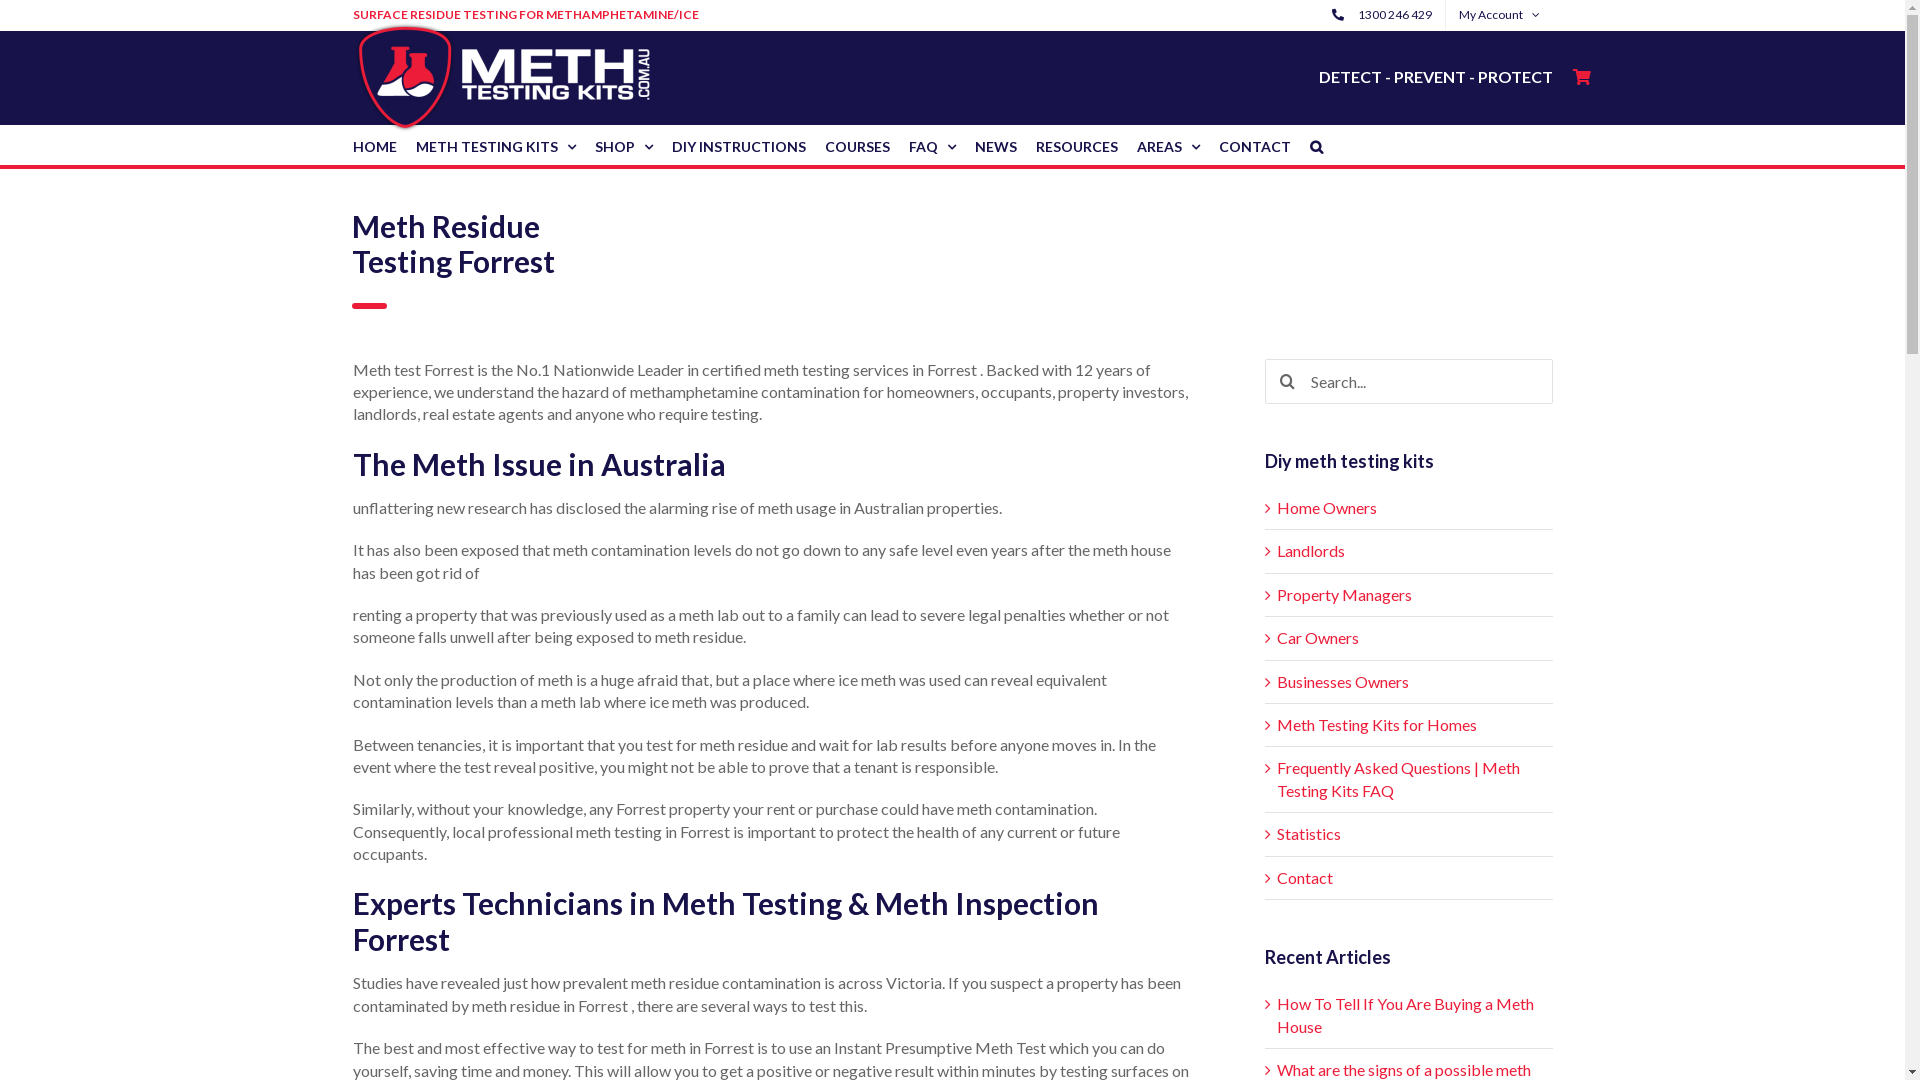 This screenshot has height=1080, width=1920. Describe the element at coordinates (995, 145) in the screenshot. I see `NEWS` at that location.